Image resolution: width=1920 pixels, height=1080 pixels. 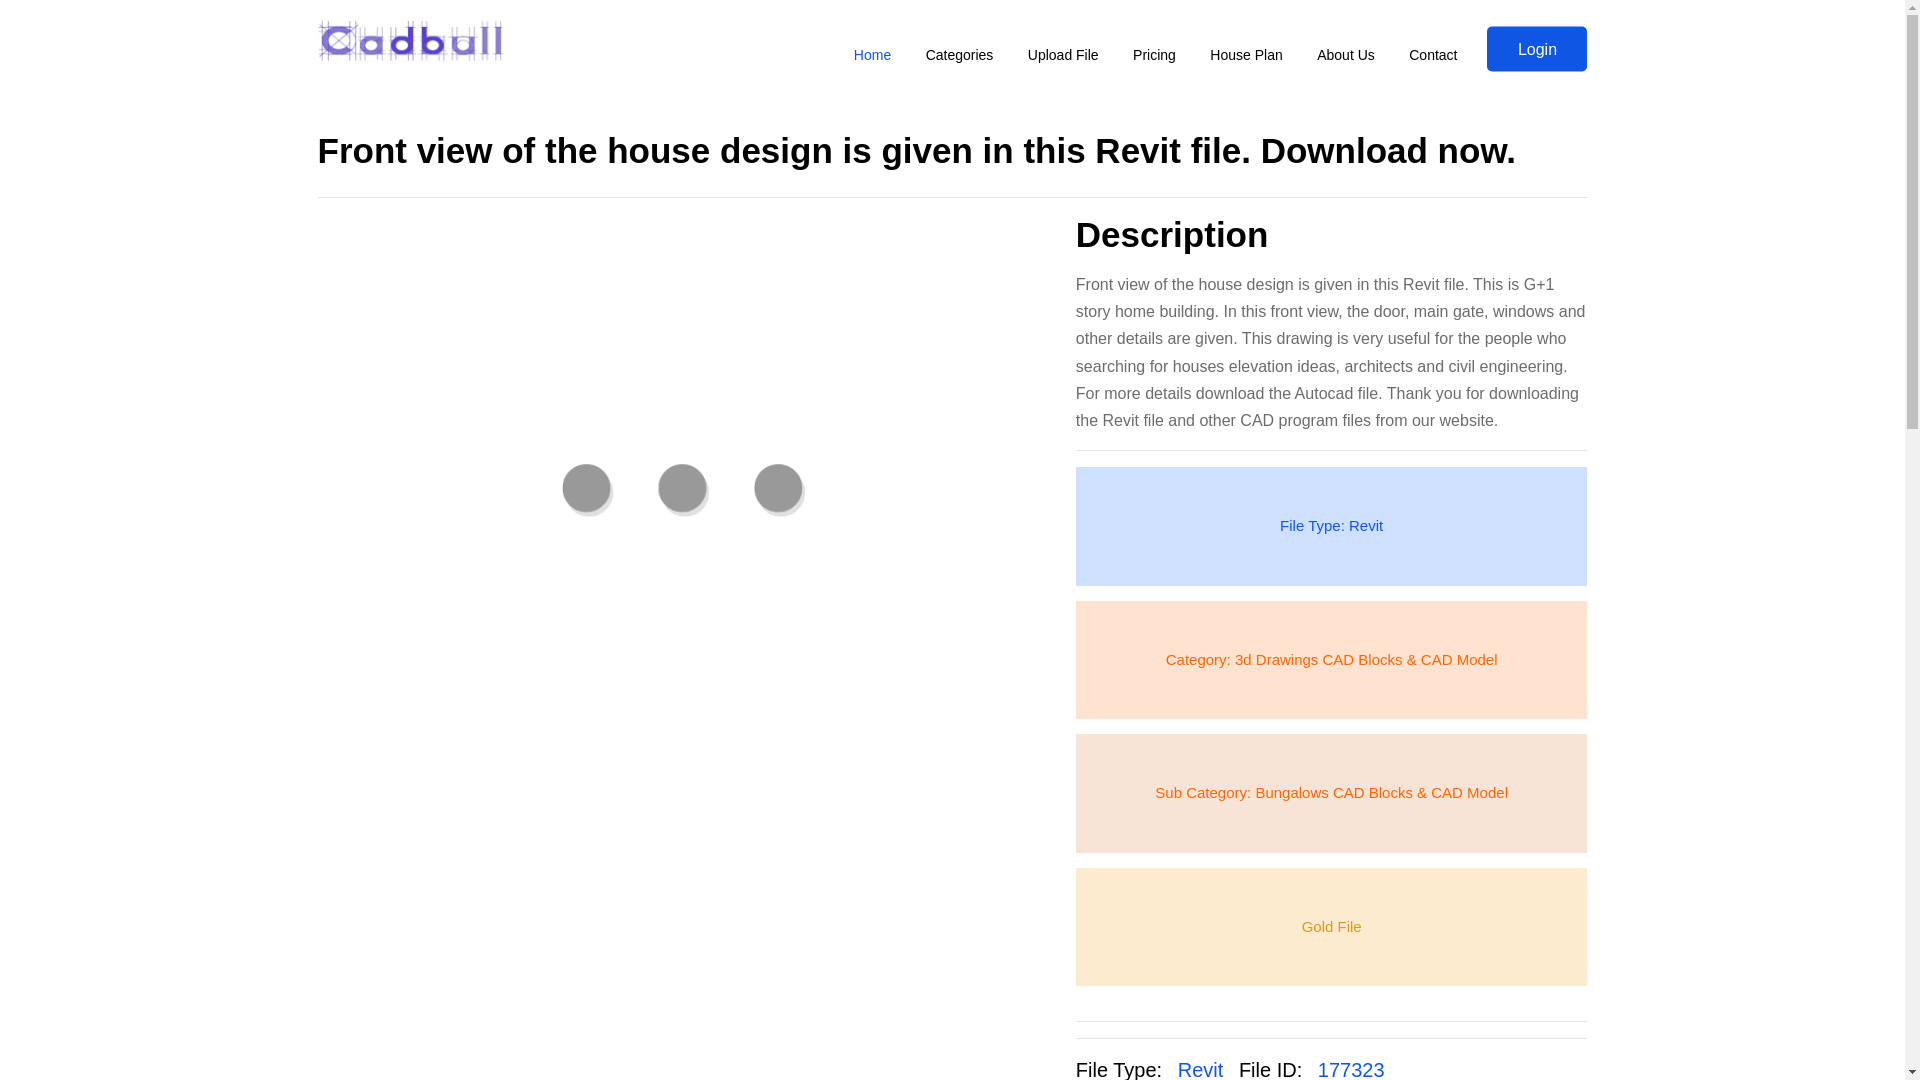 What do you see at coordinates (1063, 56) in the screenshot?
I see `Upload File` at bounding box center [1063, 56].